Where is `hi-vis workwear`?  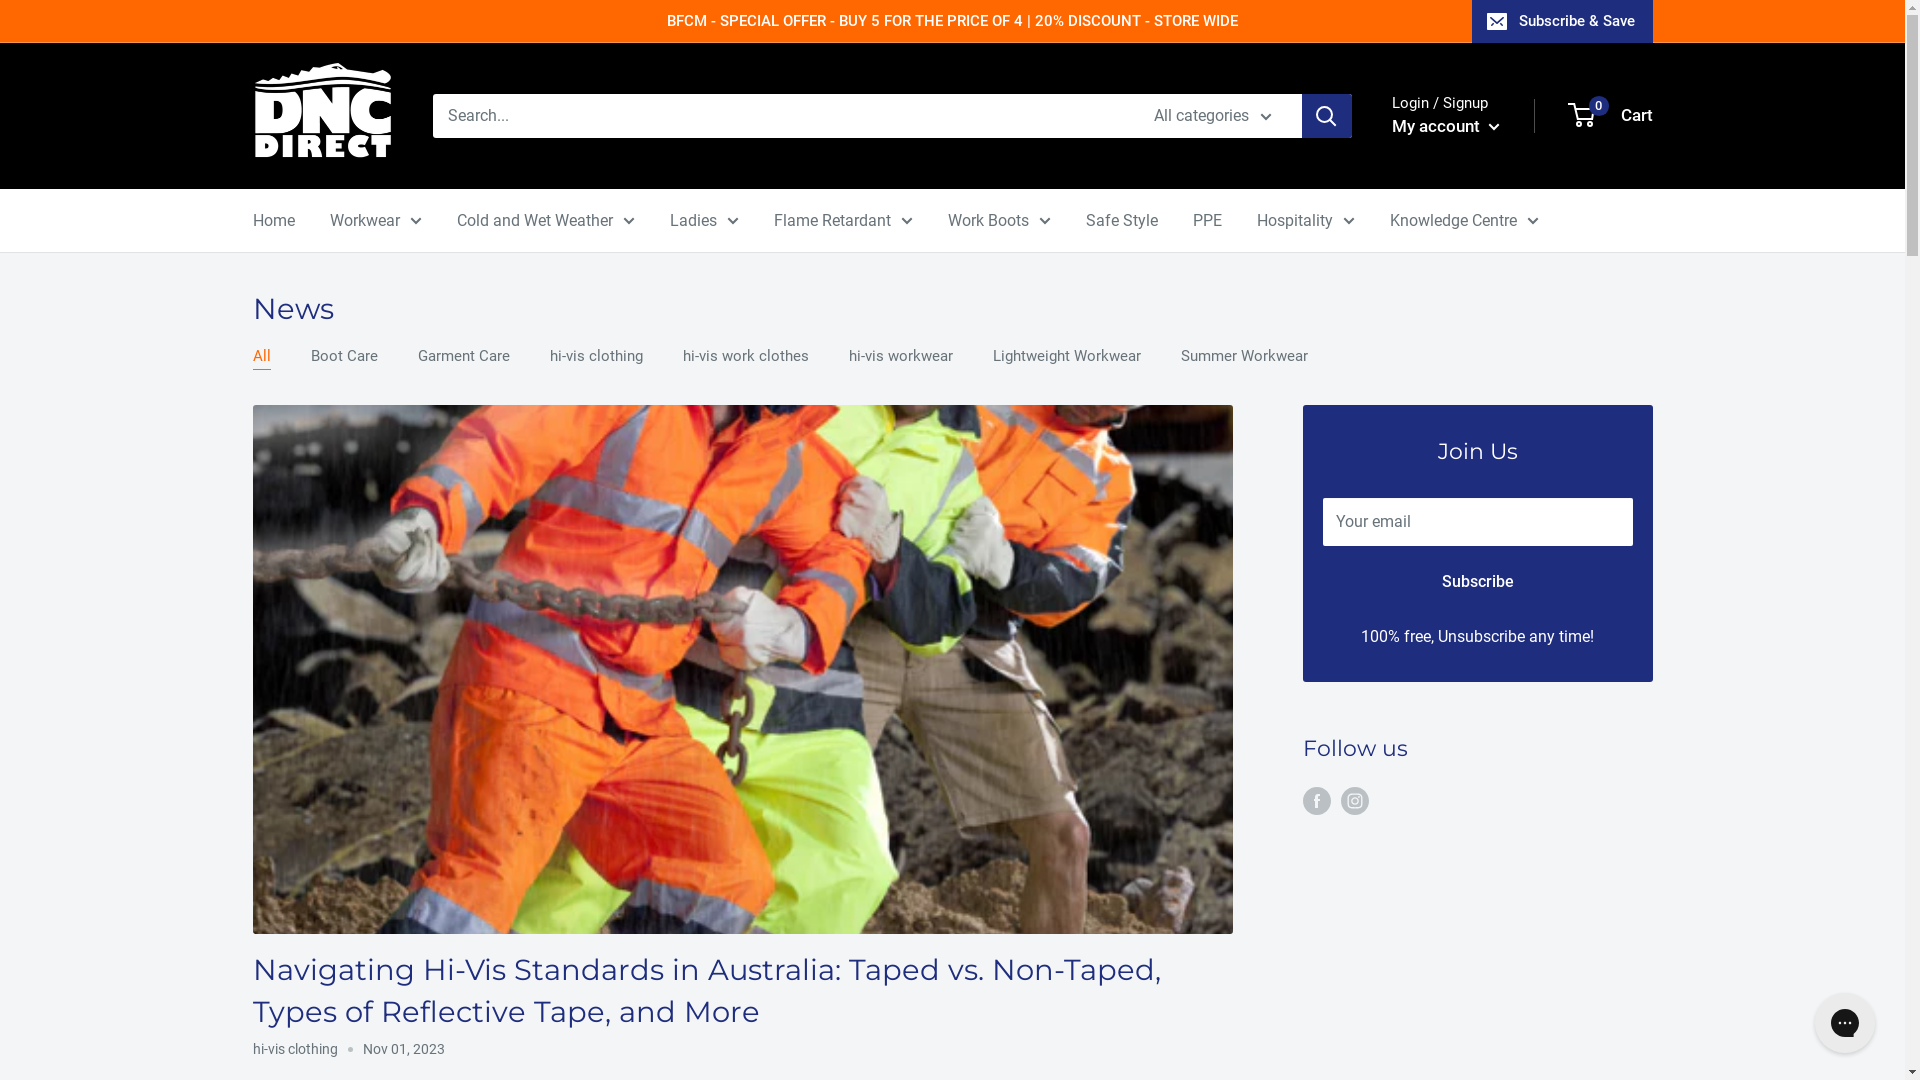 hi-vis workwear is located at coordinates (900, 356).